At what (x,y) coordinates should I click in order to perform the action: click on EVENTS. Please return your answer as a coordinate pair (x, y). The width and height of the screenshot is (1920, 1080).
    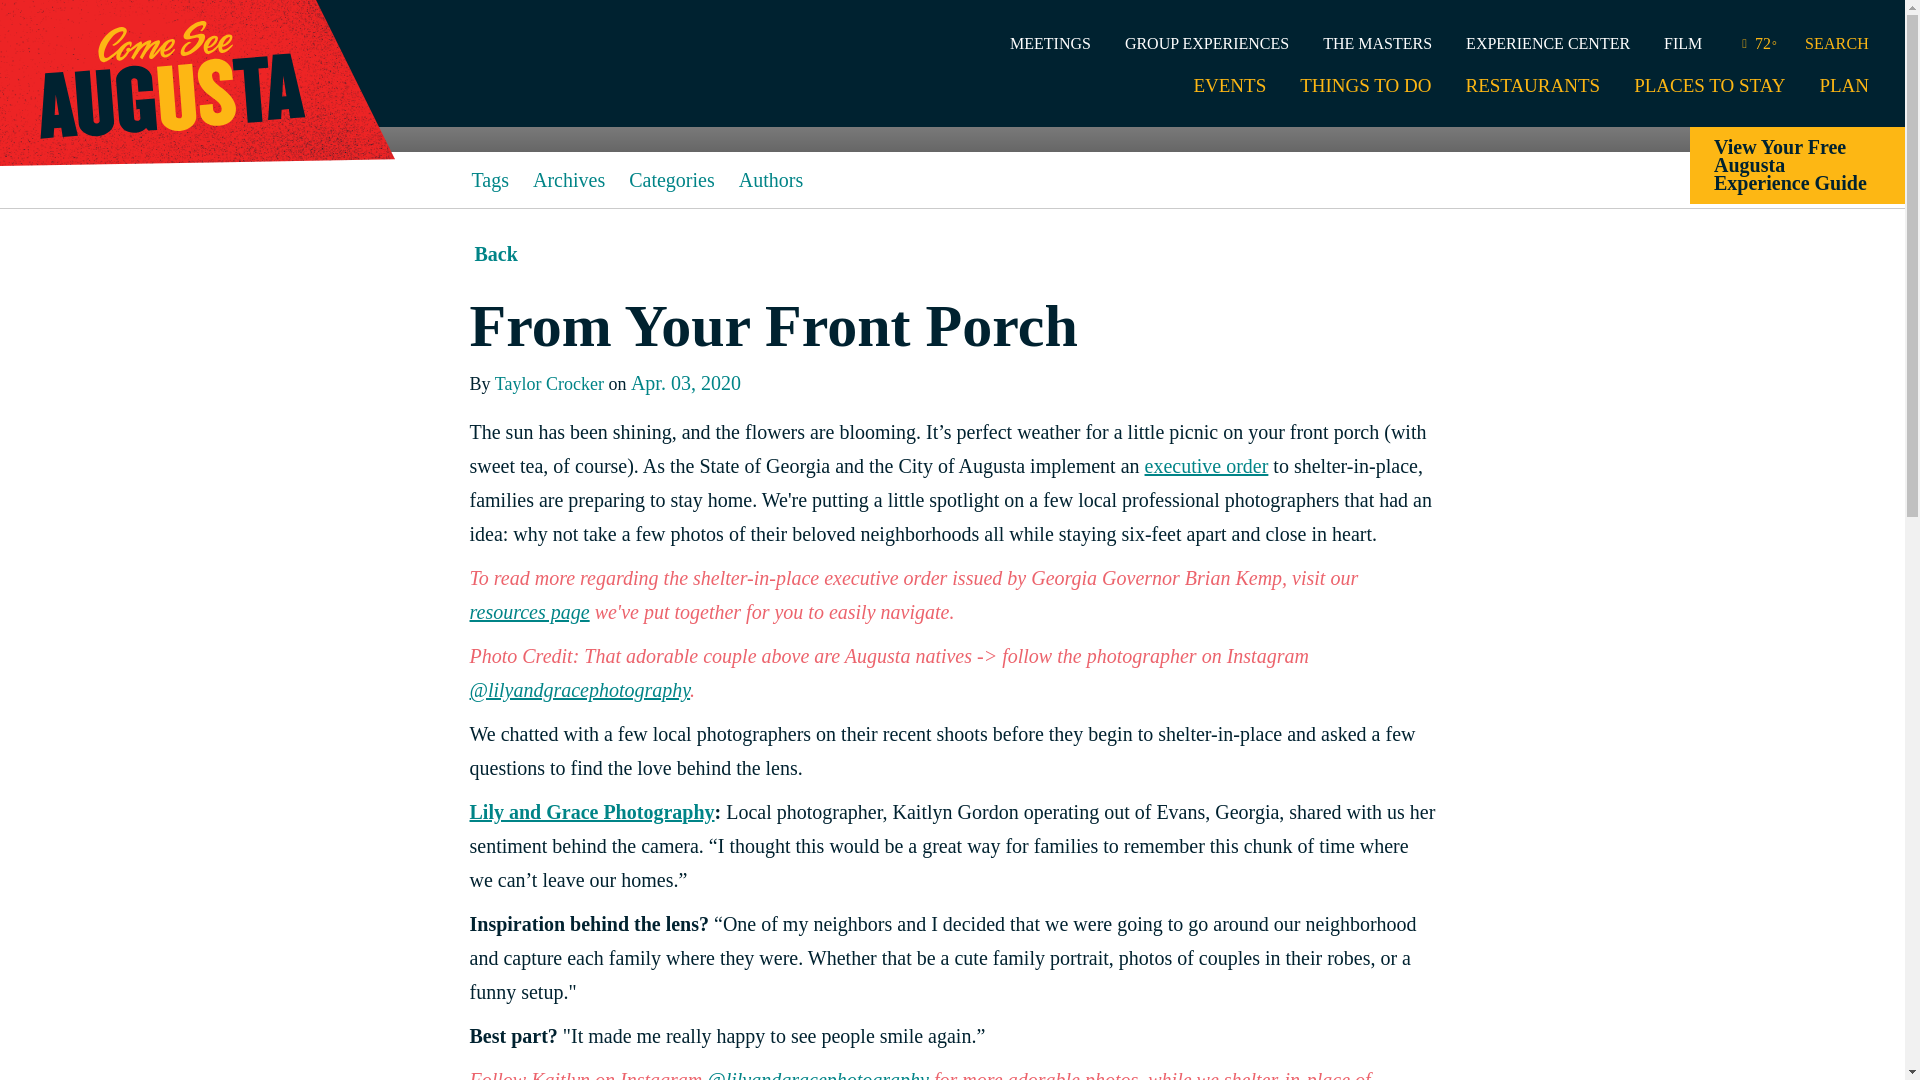
    Looking at the image, I should click on (1228, 94).